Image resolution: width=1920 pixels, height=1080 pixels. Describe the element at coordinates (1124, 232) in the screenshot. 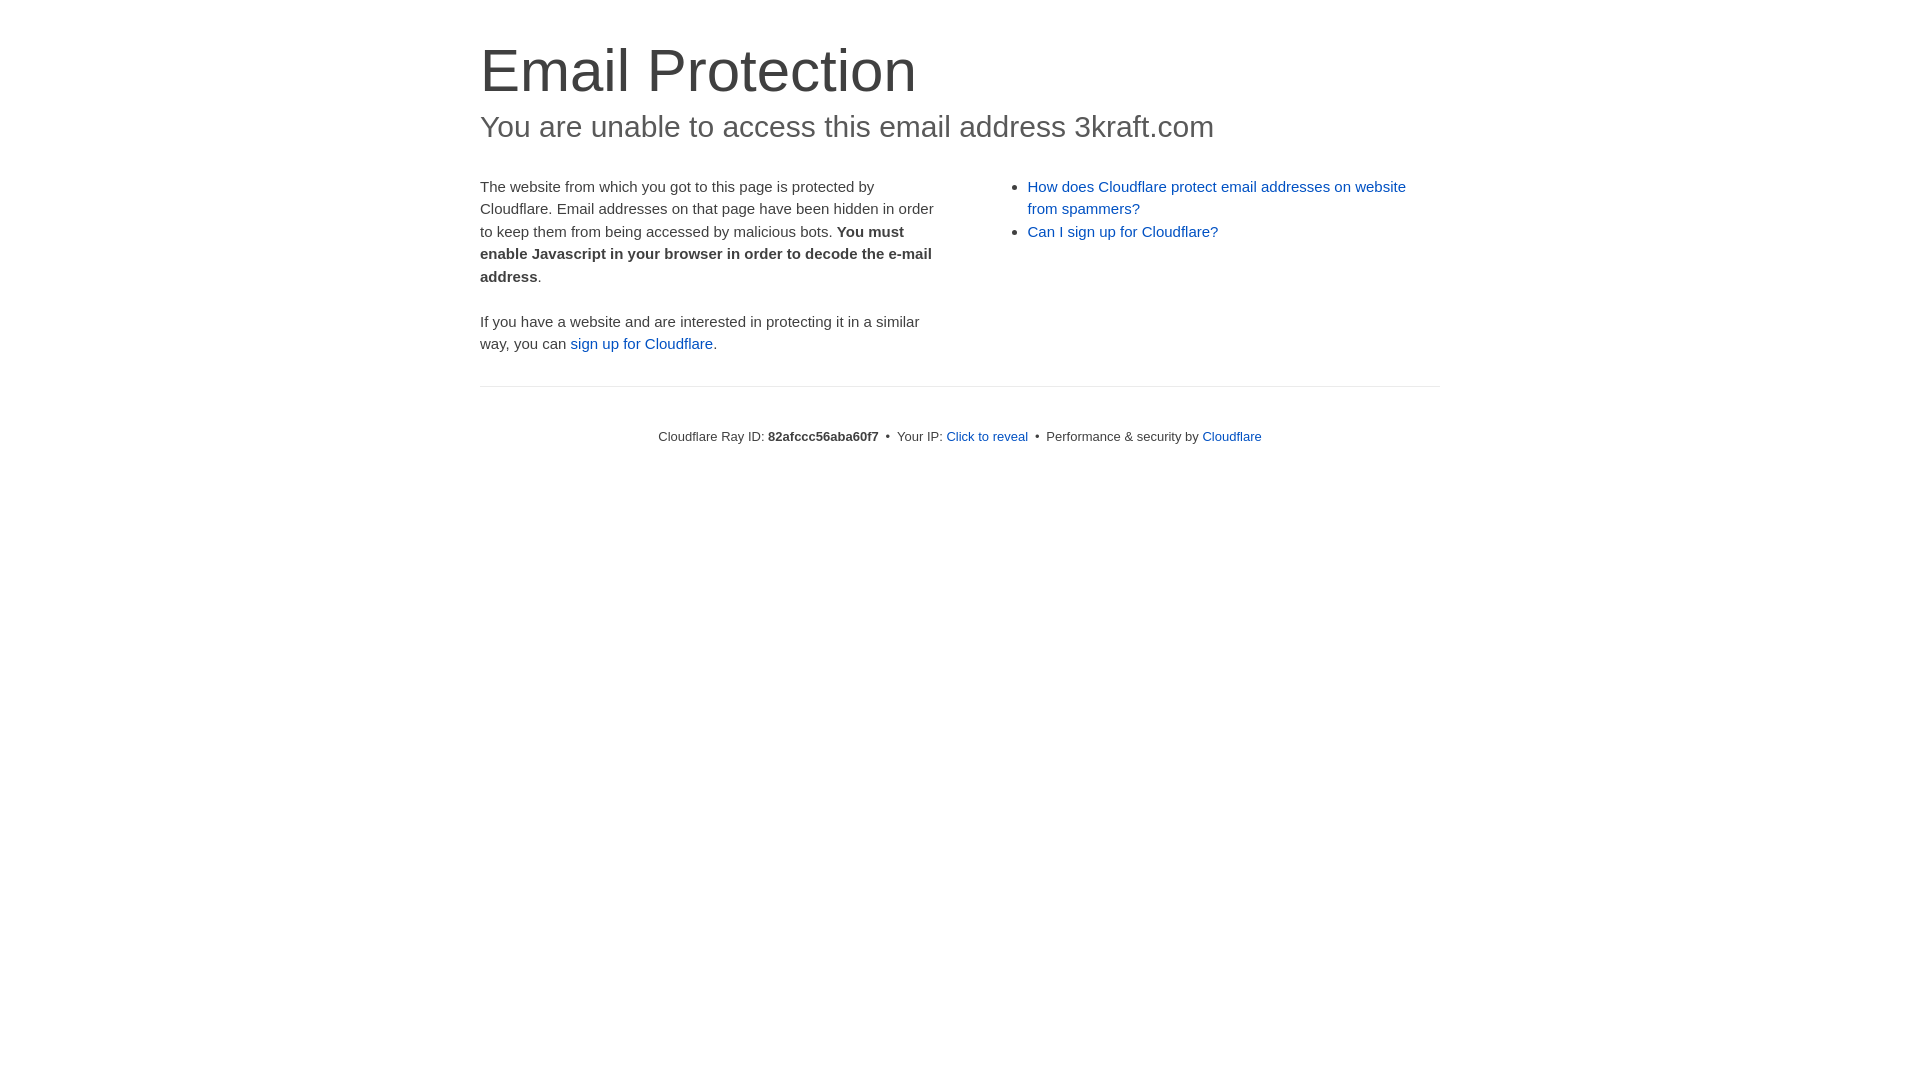

I see `Can I sign up for Cloudflare?` at that location.